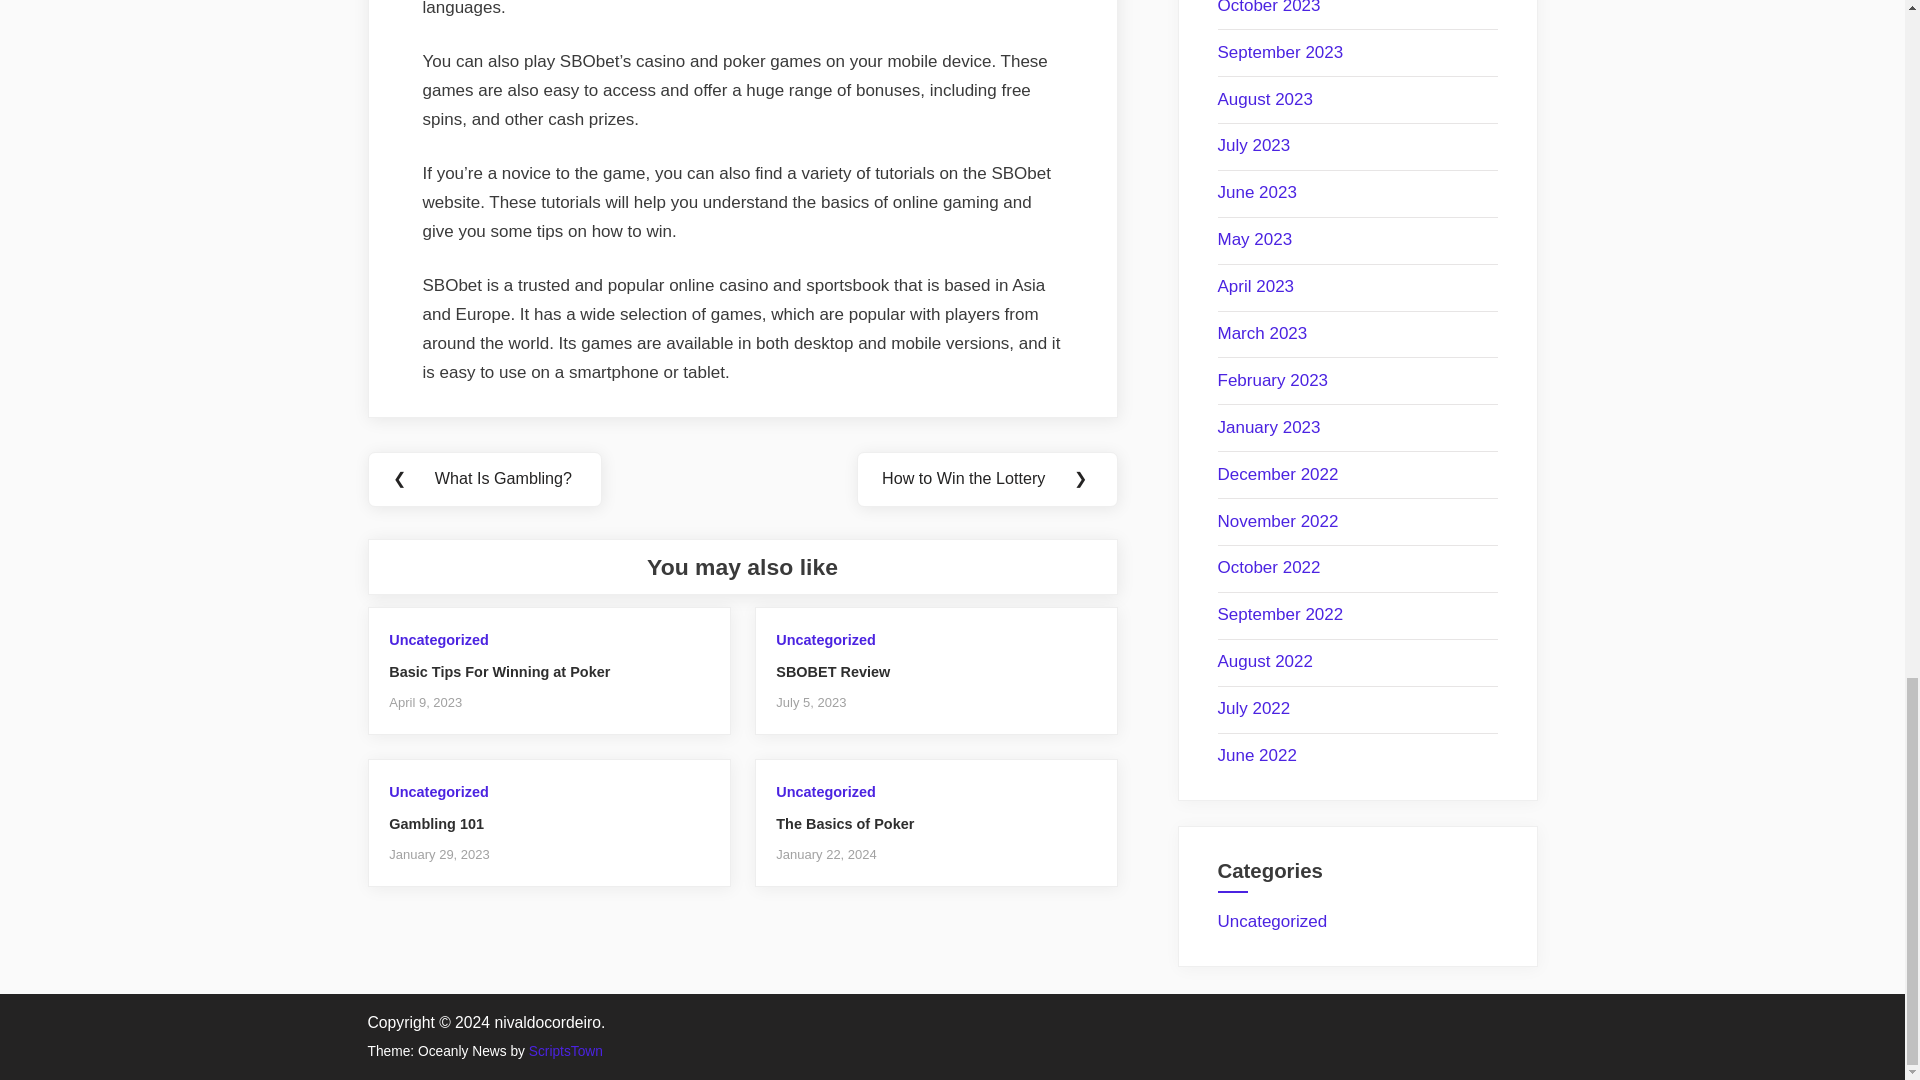 The width and height of the screenshot is (1920, 1080). I want to click on Gambling 101, so click(436, 824).